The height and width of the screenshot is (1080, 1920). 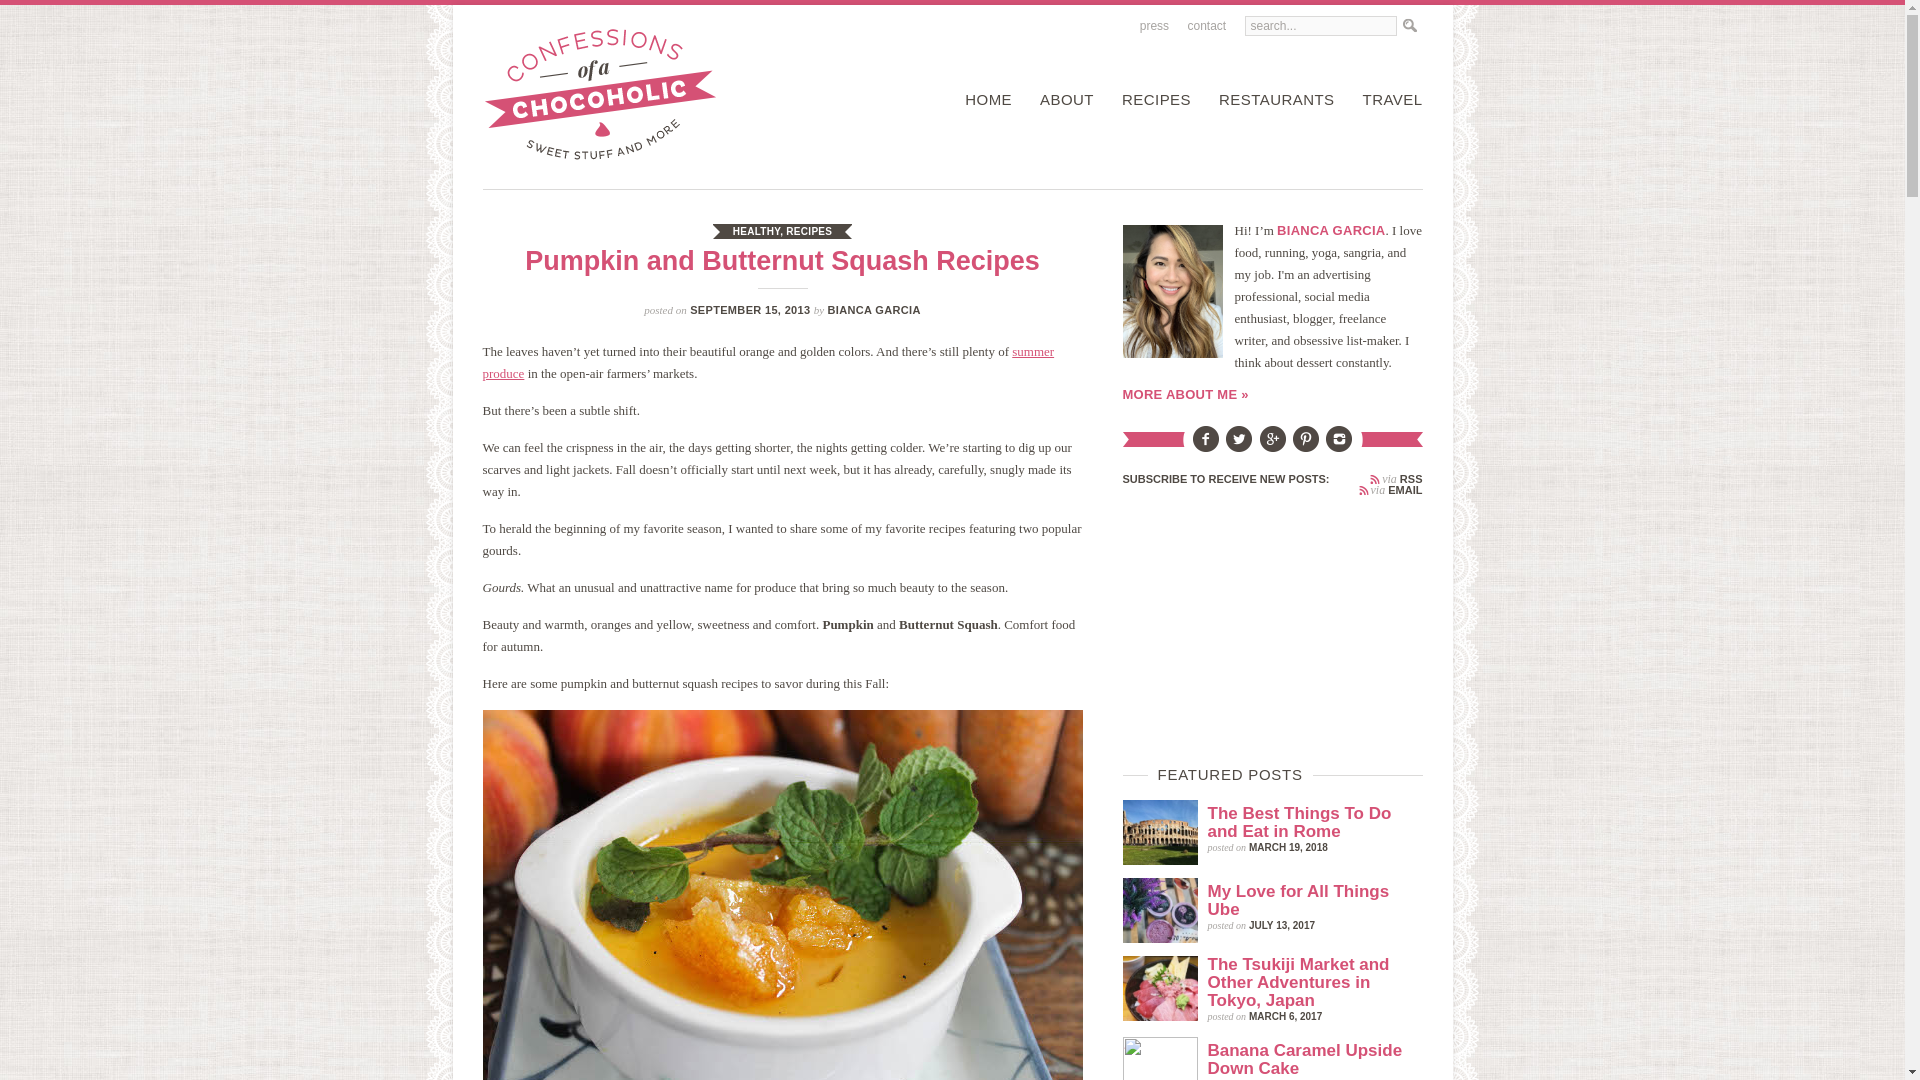 I want to click on Facebook, so click(x=1206, y=446).